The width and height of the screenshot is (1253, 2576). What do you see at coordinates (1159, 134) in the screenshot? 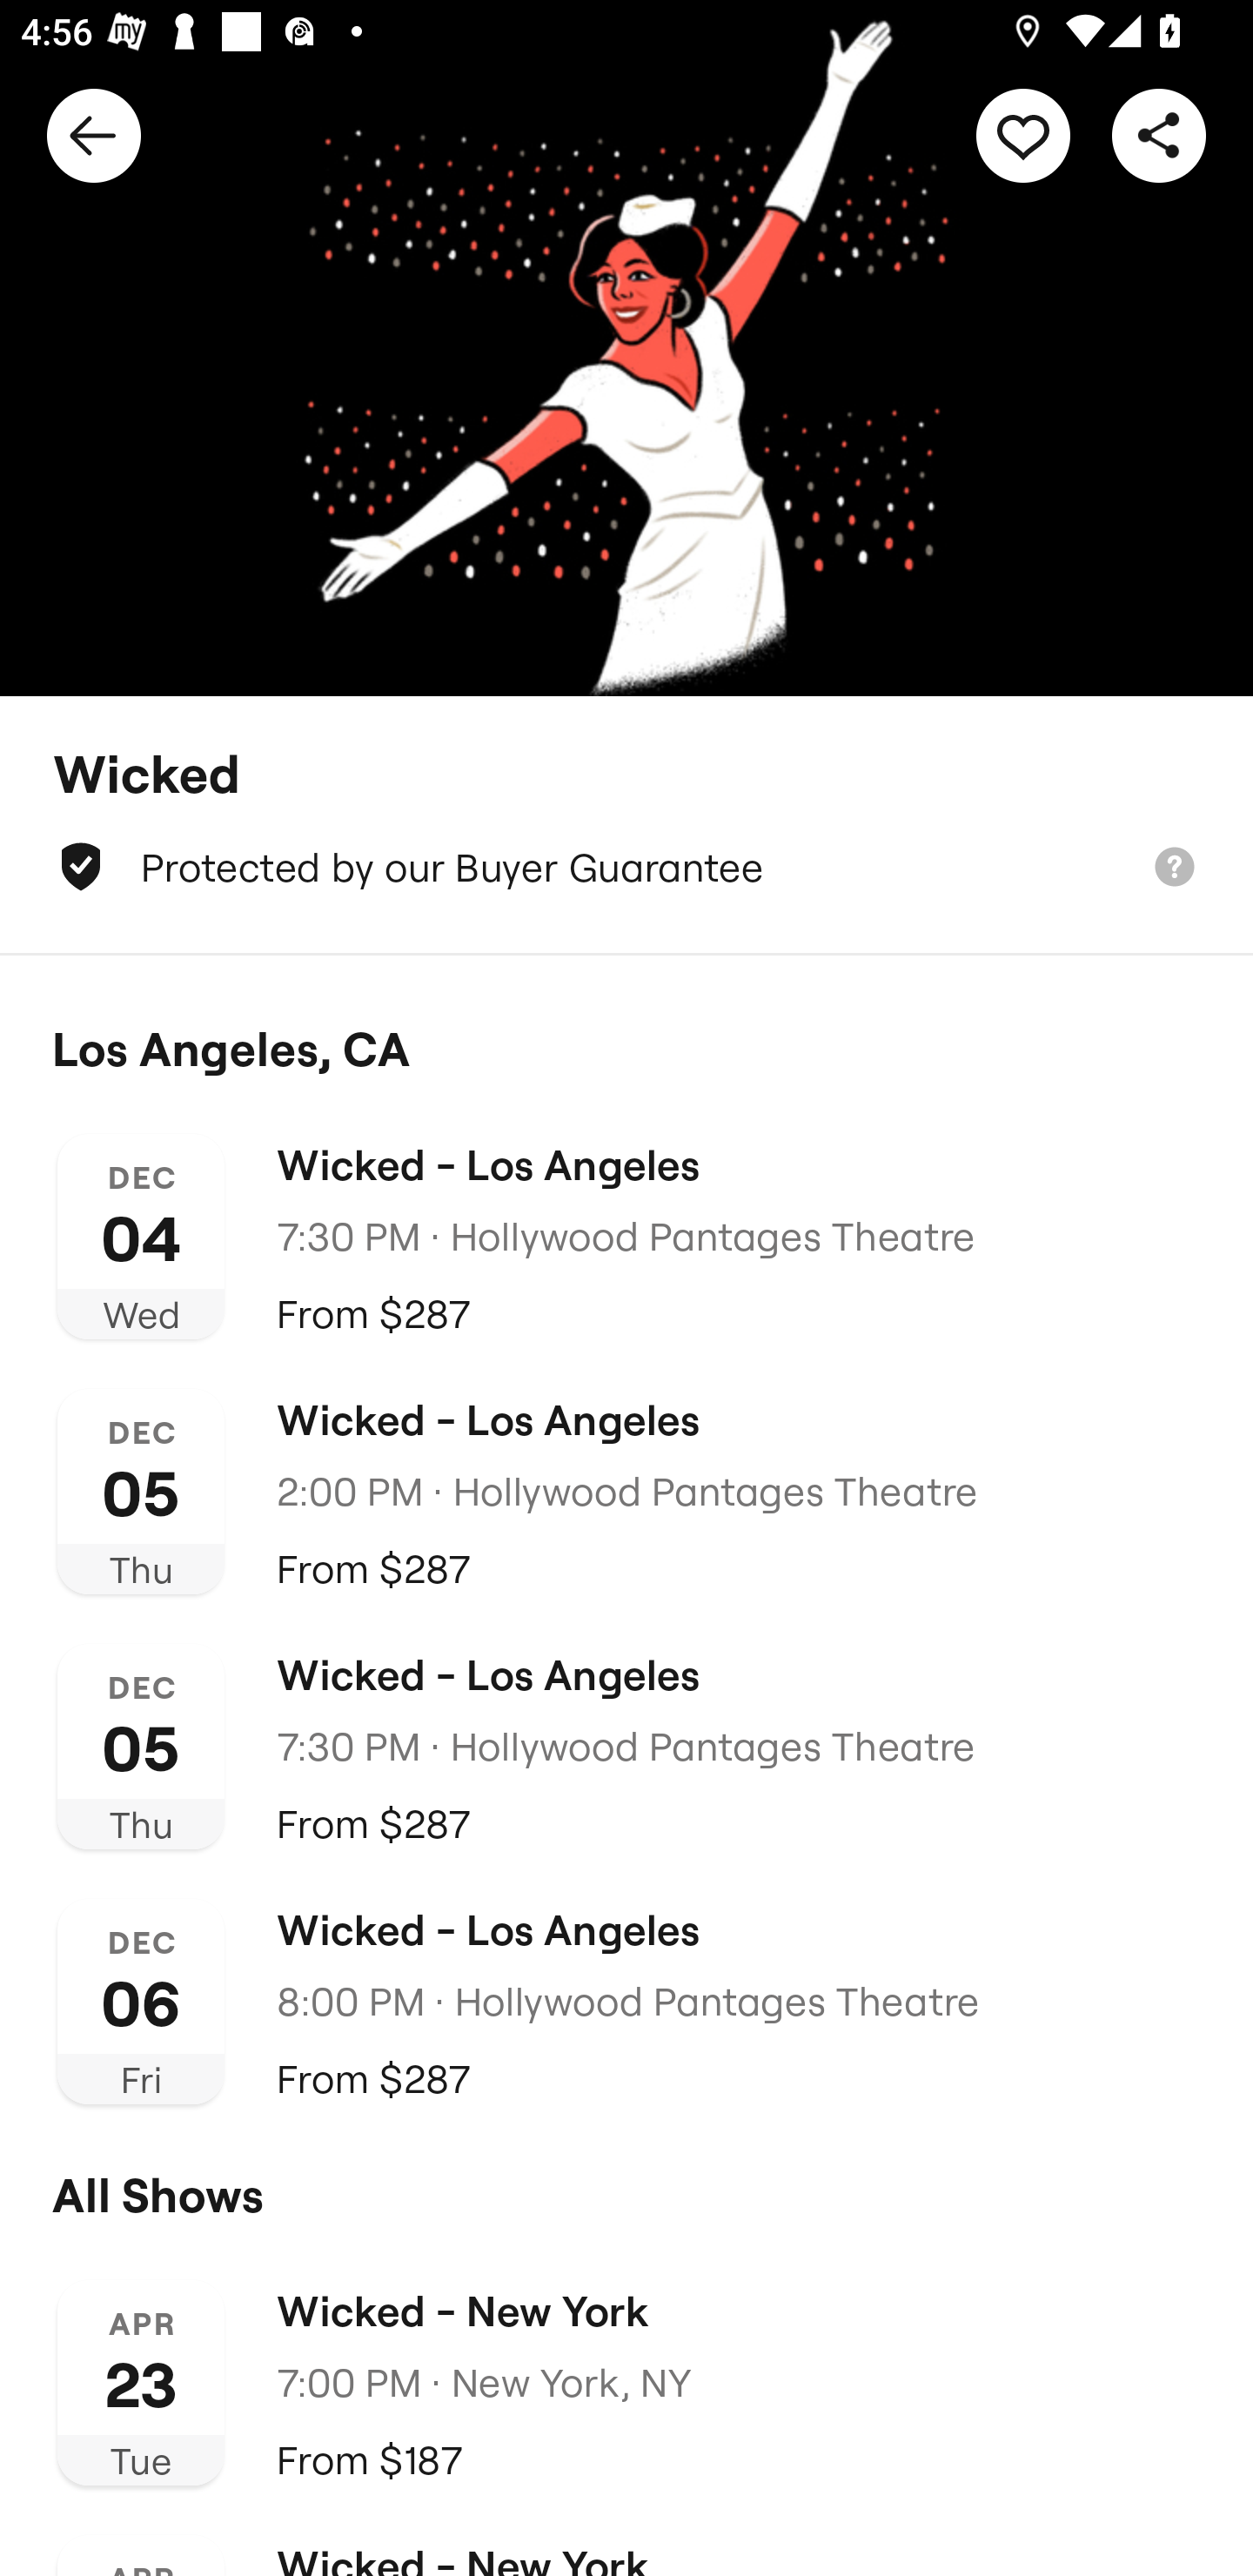
I see `Share this performer` at bounding box center [1159, 134].